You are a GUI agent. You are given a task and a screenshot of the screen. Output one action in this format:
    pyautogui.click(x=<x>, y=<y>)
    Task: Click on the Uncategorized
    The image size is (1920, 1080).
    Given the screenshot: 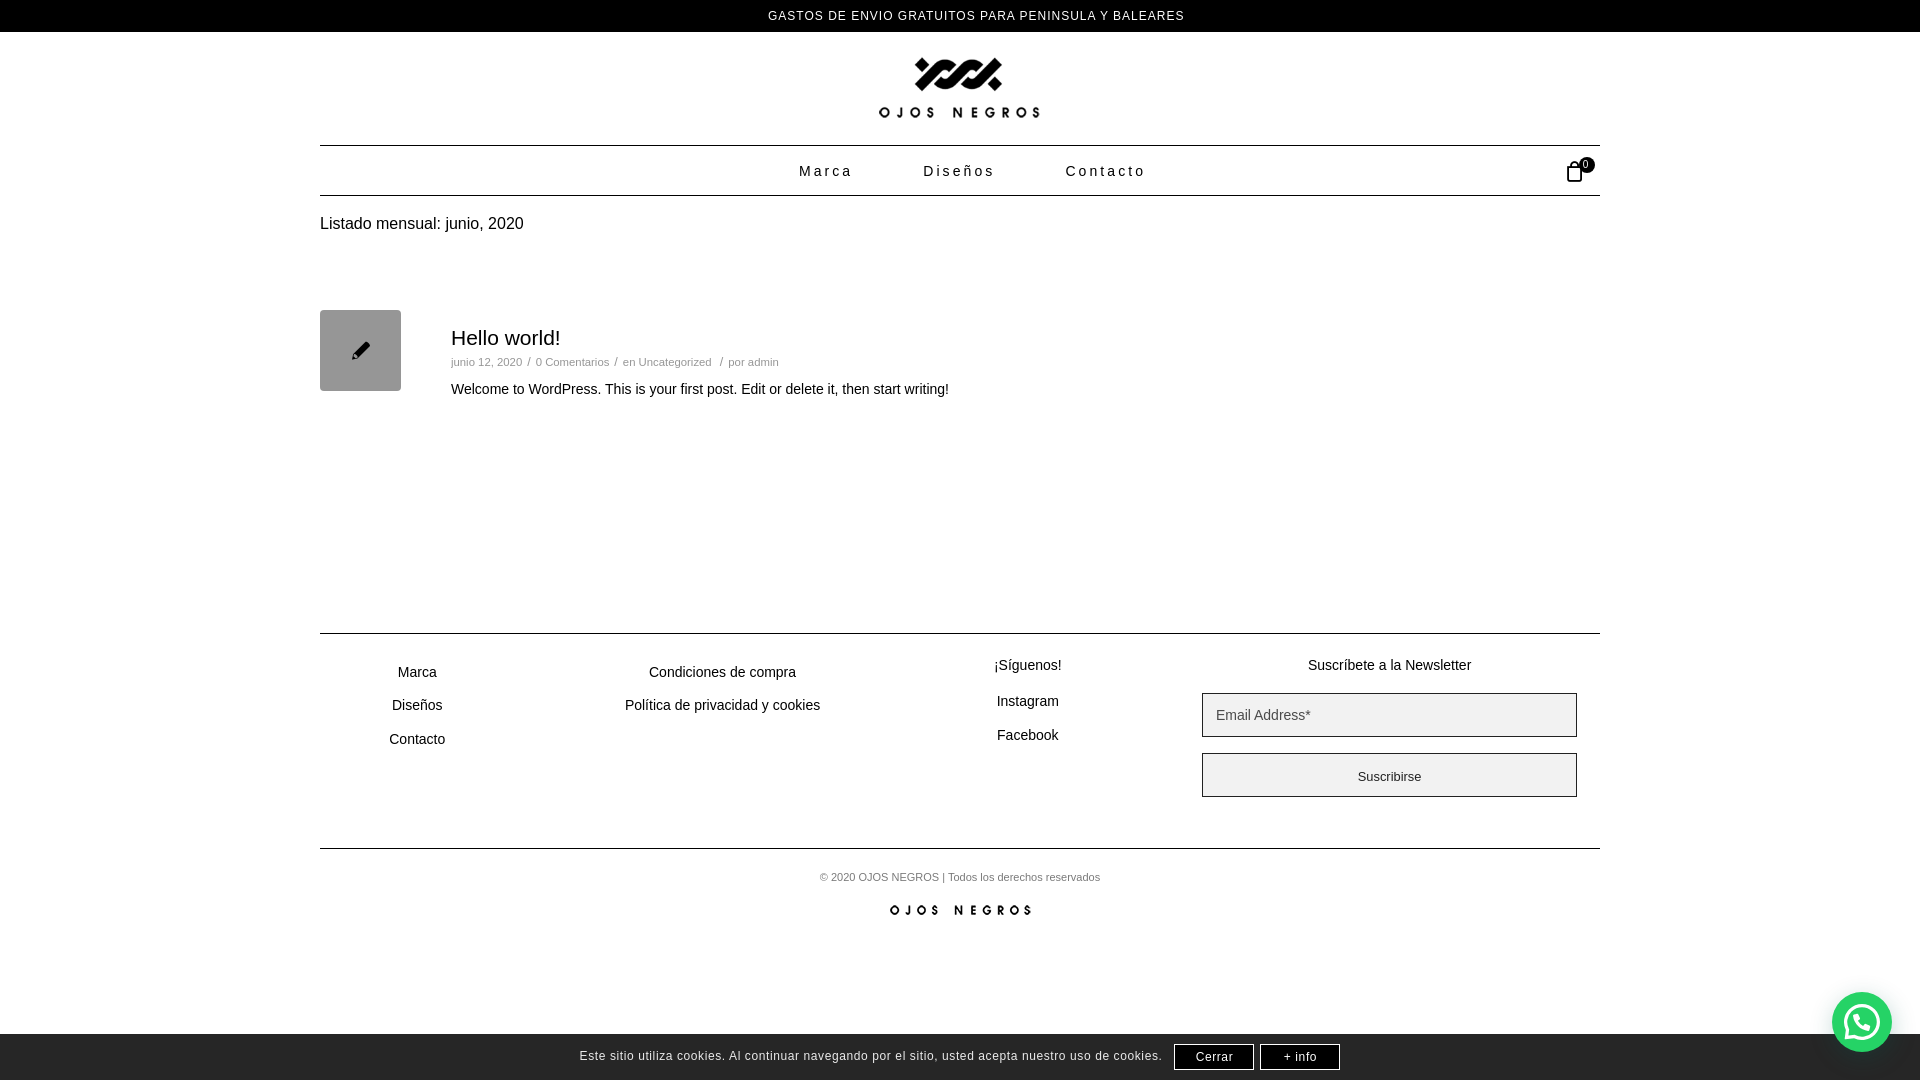 What is the action you would take?
    pyautogui.click(x=676, y=362)
    